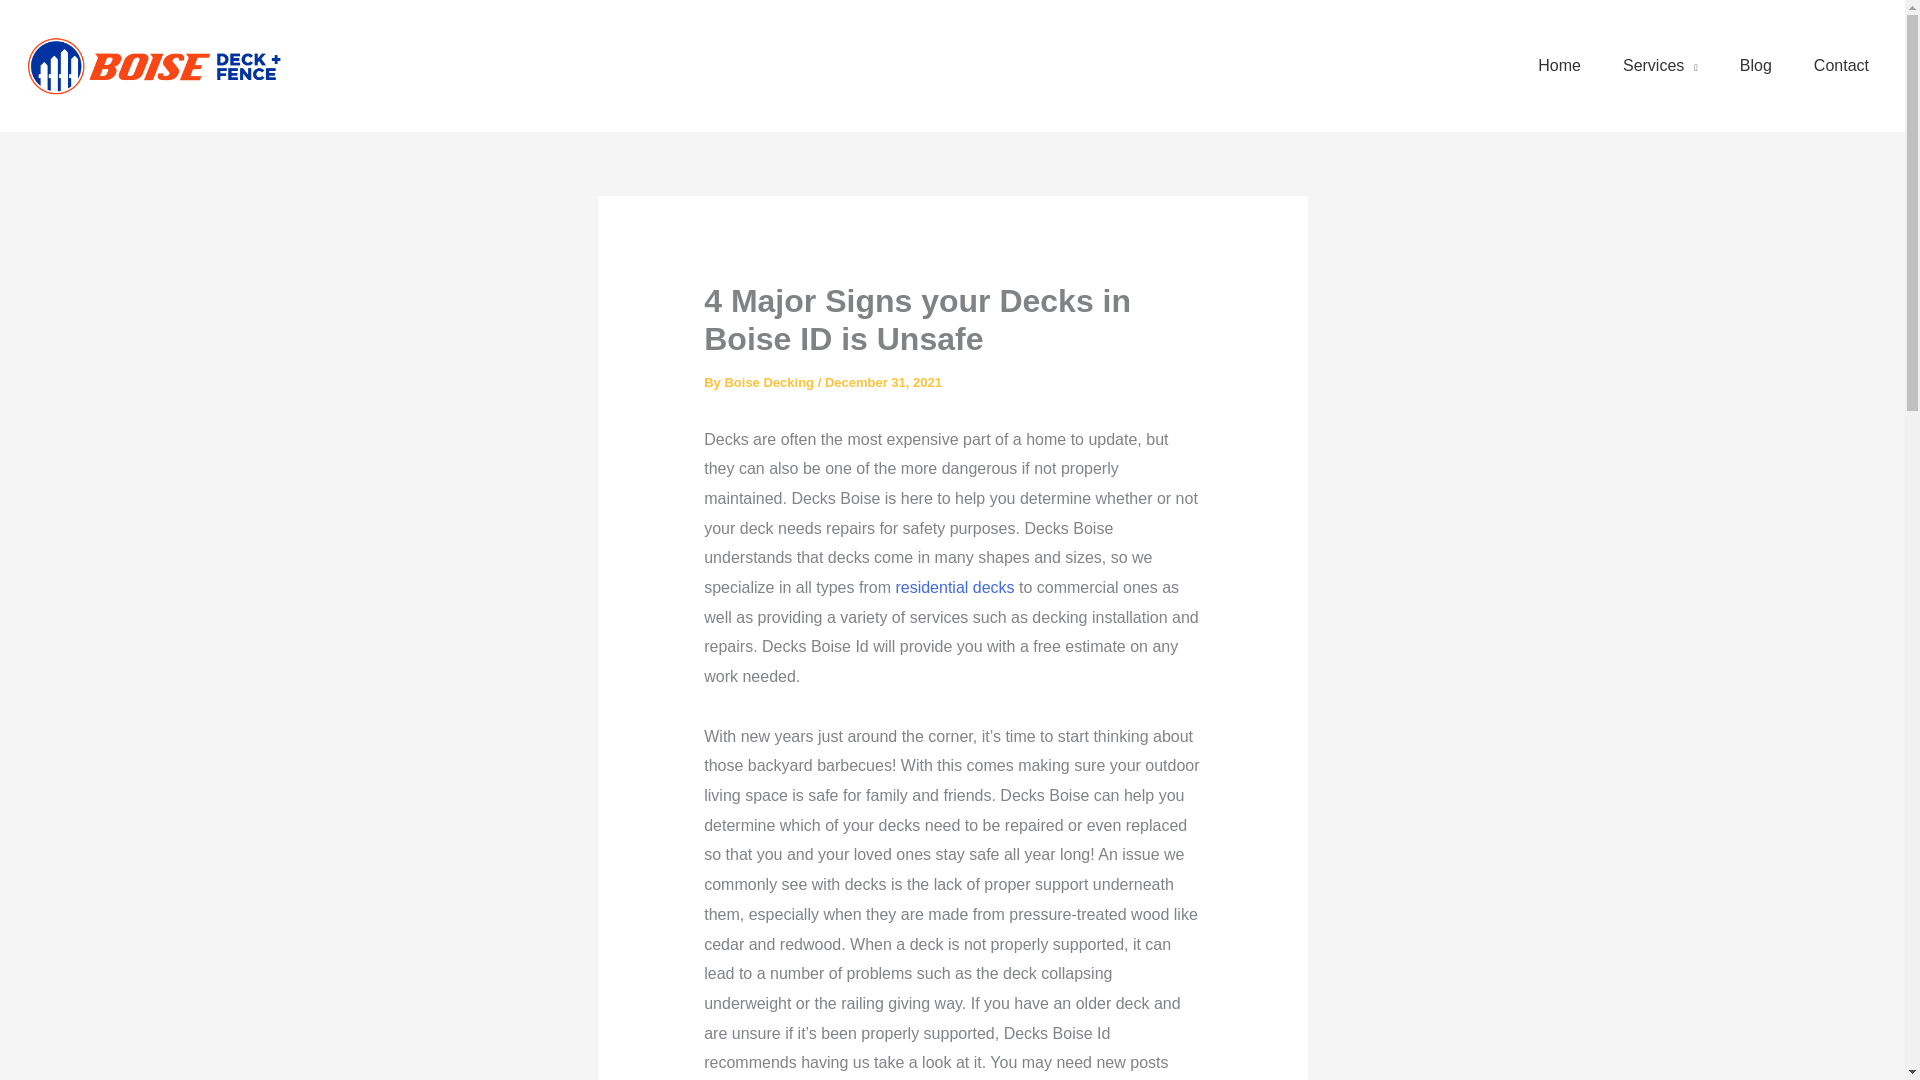 The image size is (1920, 1080). What do you see at coordinates (770, 382) in the screenshot?
I see `Boise Decking` at bounding box center [770, 382].